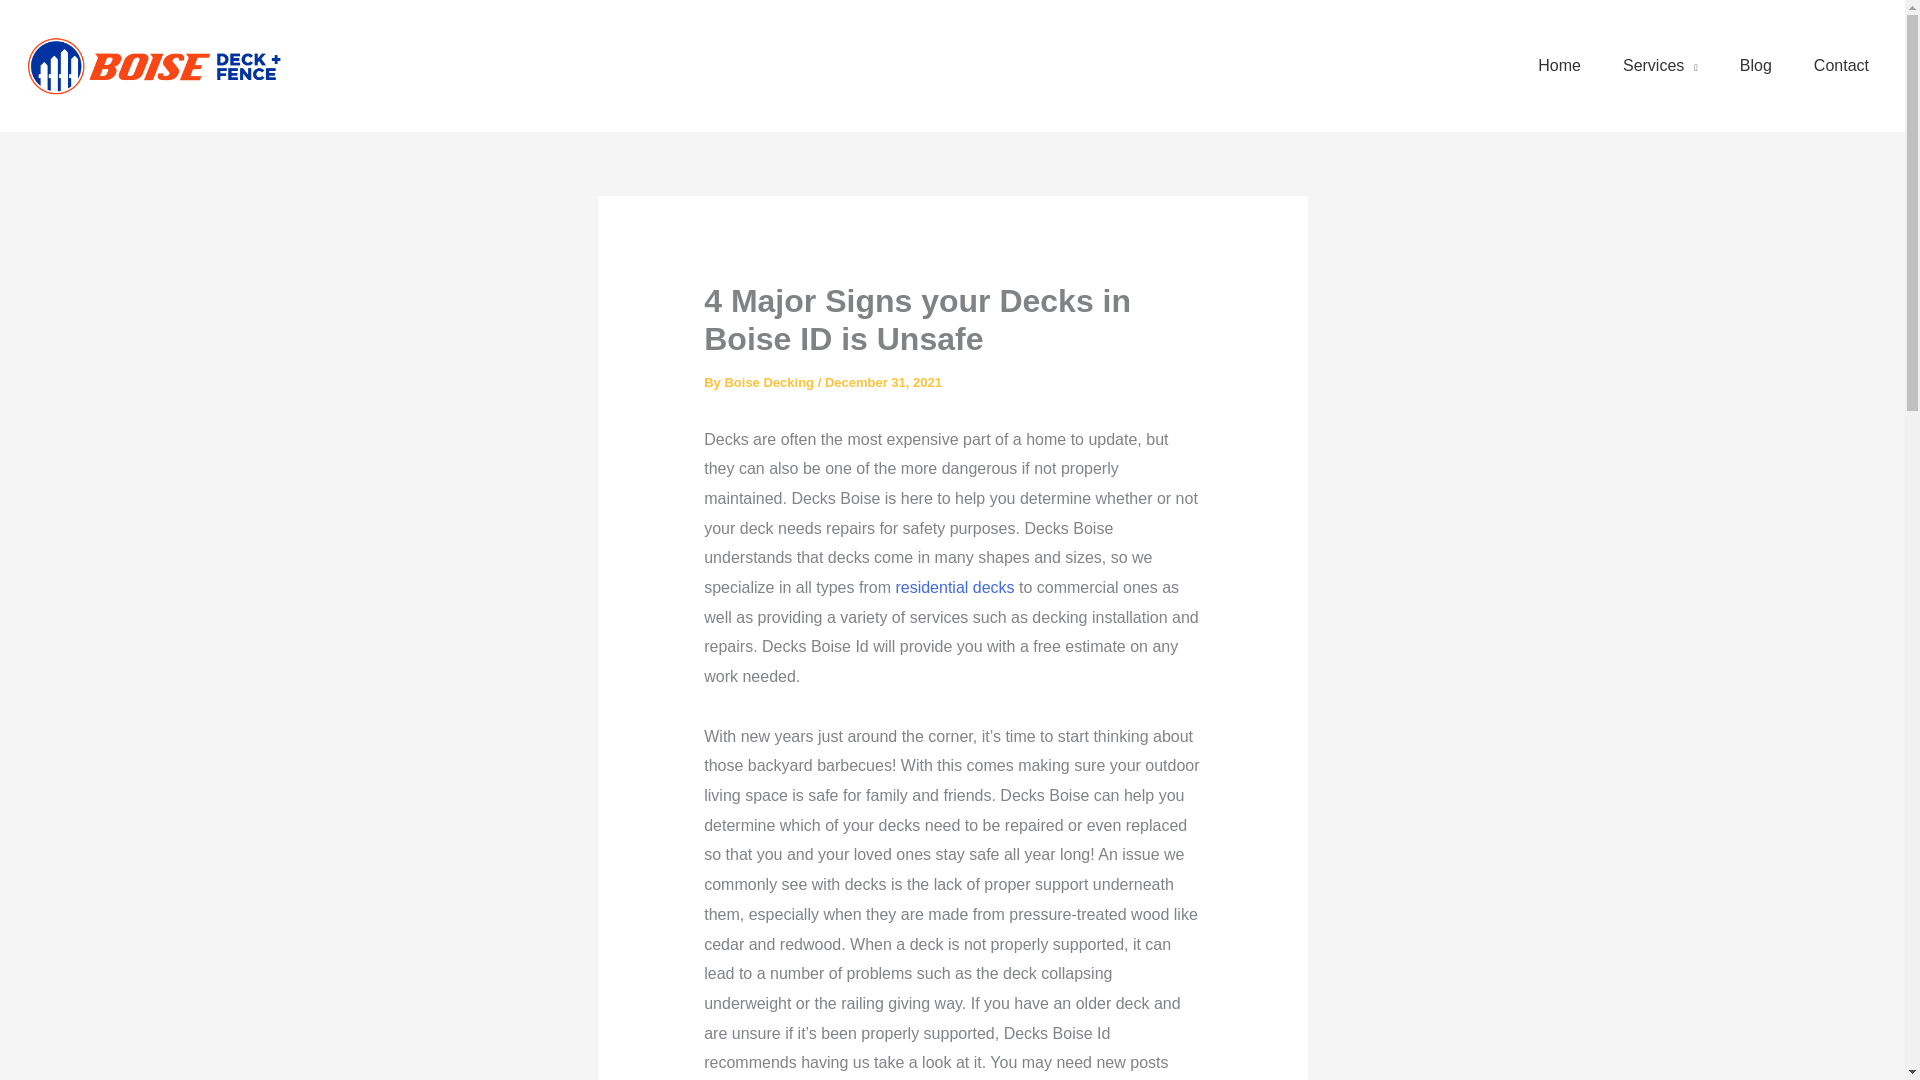 The image size is (1920, 1080). What do you see at coordinates (770, 382) in the screenshot?
I see `Boise Decking` at bounding box center [770, 382].